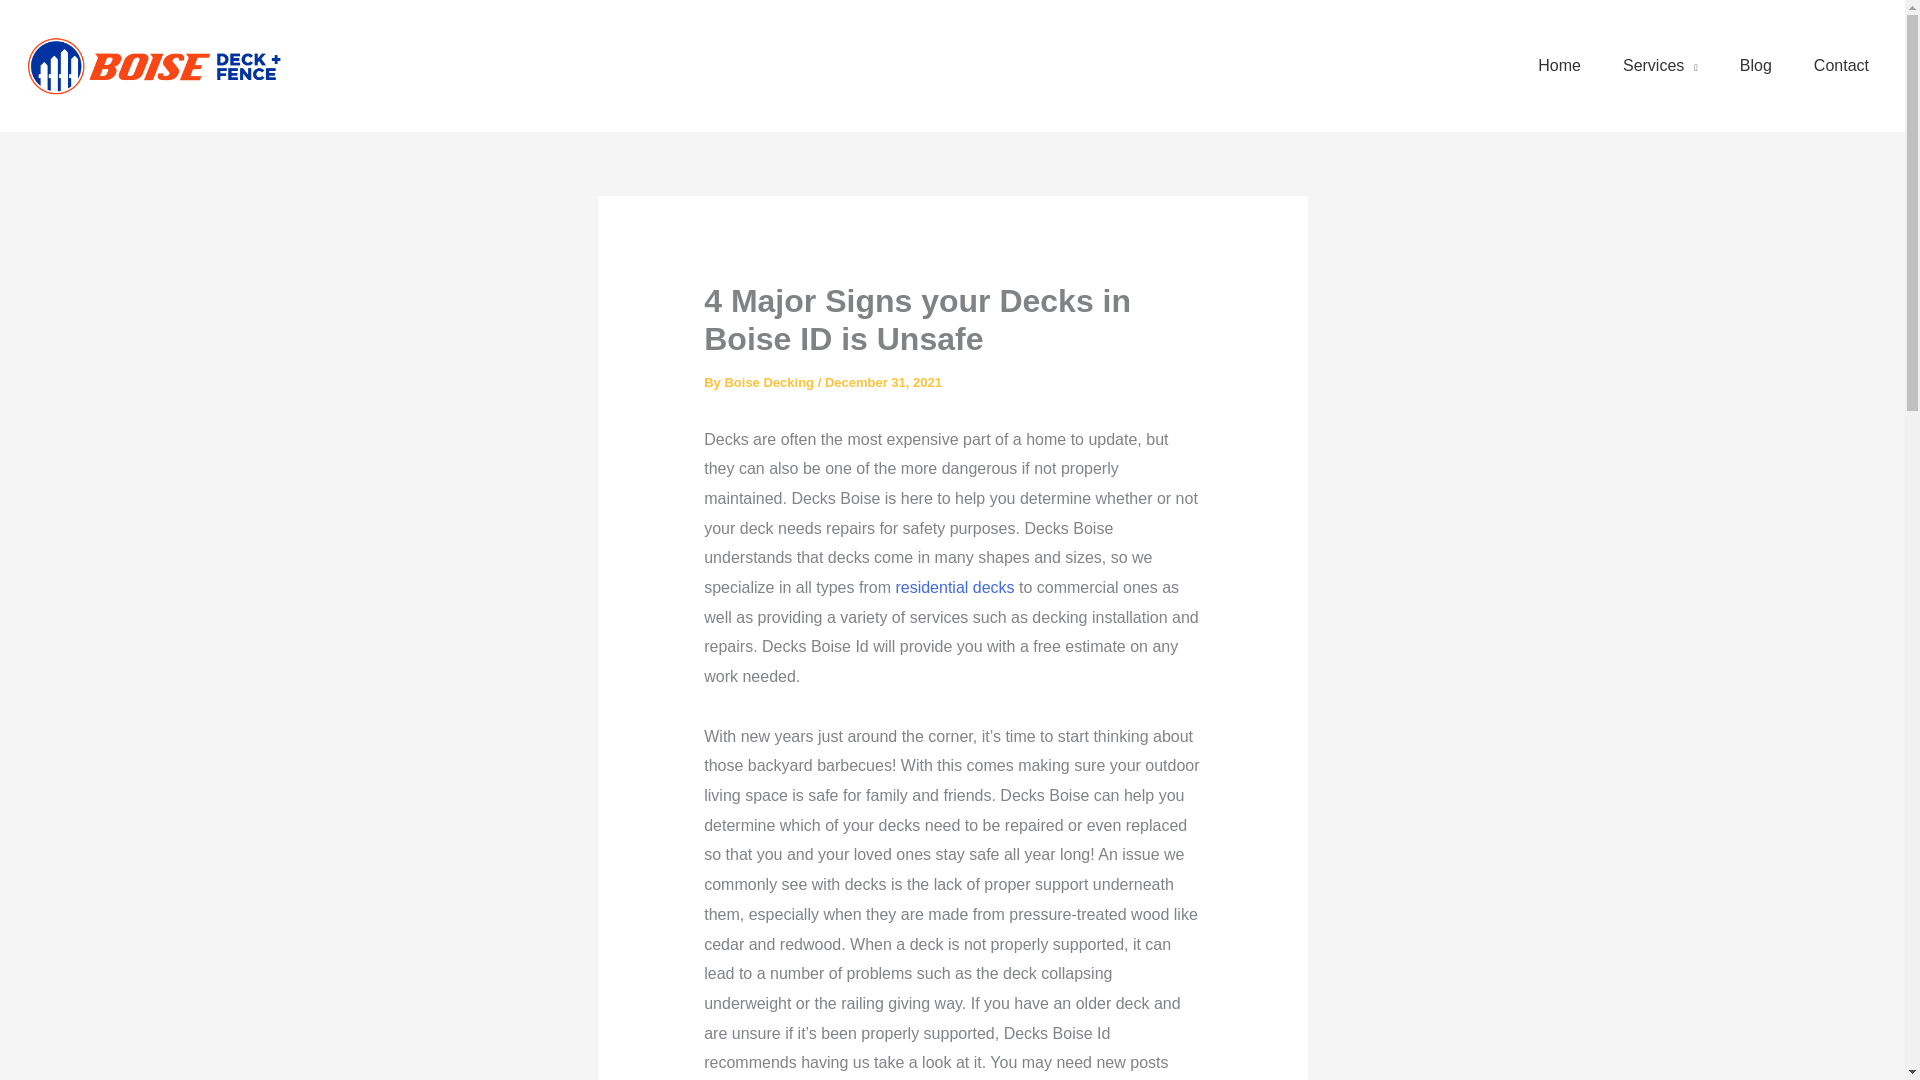 The image size is (1920, 1080). What do you see at coordinates (770, 382) in the screenshot?
I see `Boise Decking` at bounding box center [770, 382].